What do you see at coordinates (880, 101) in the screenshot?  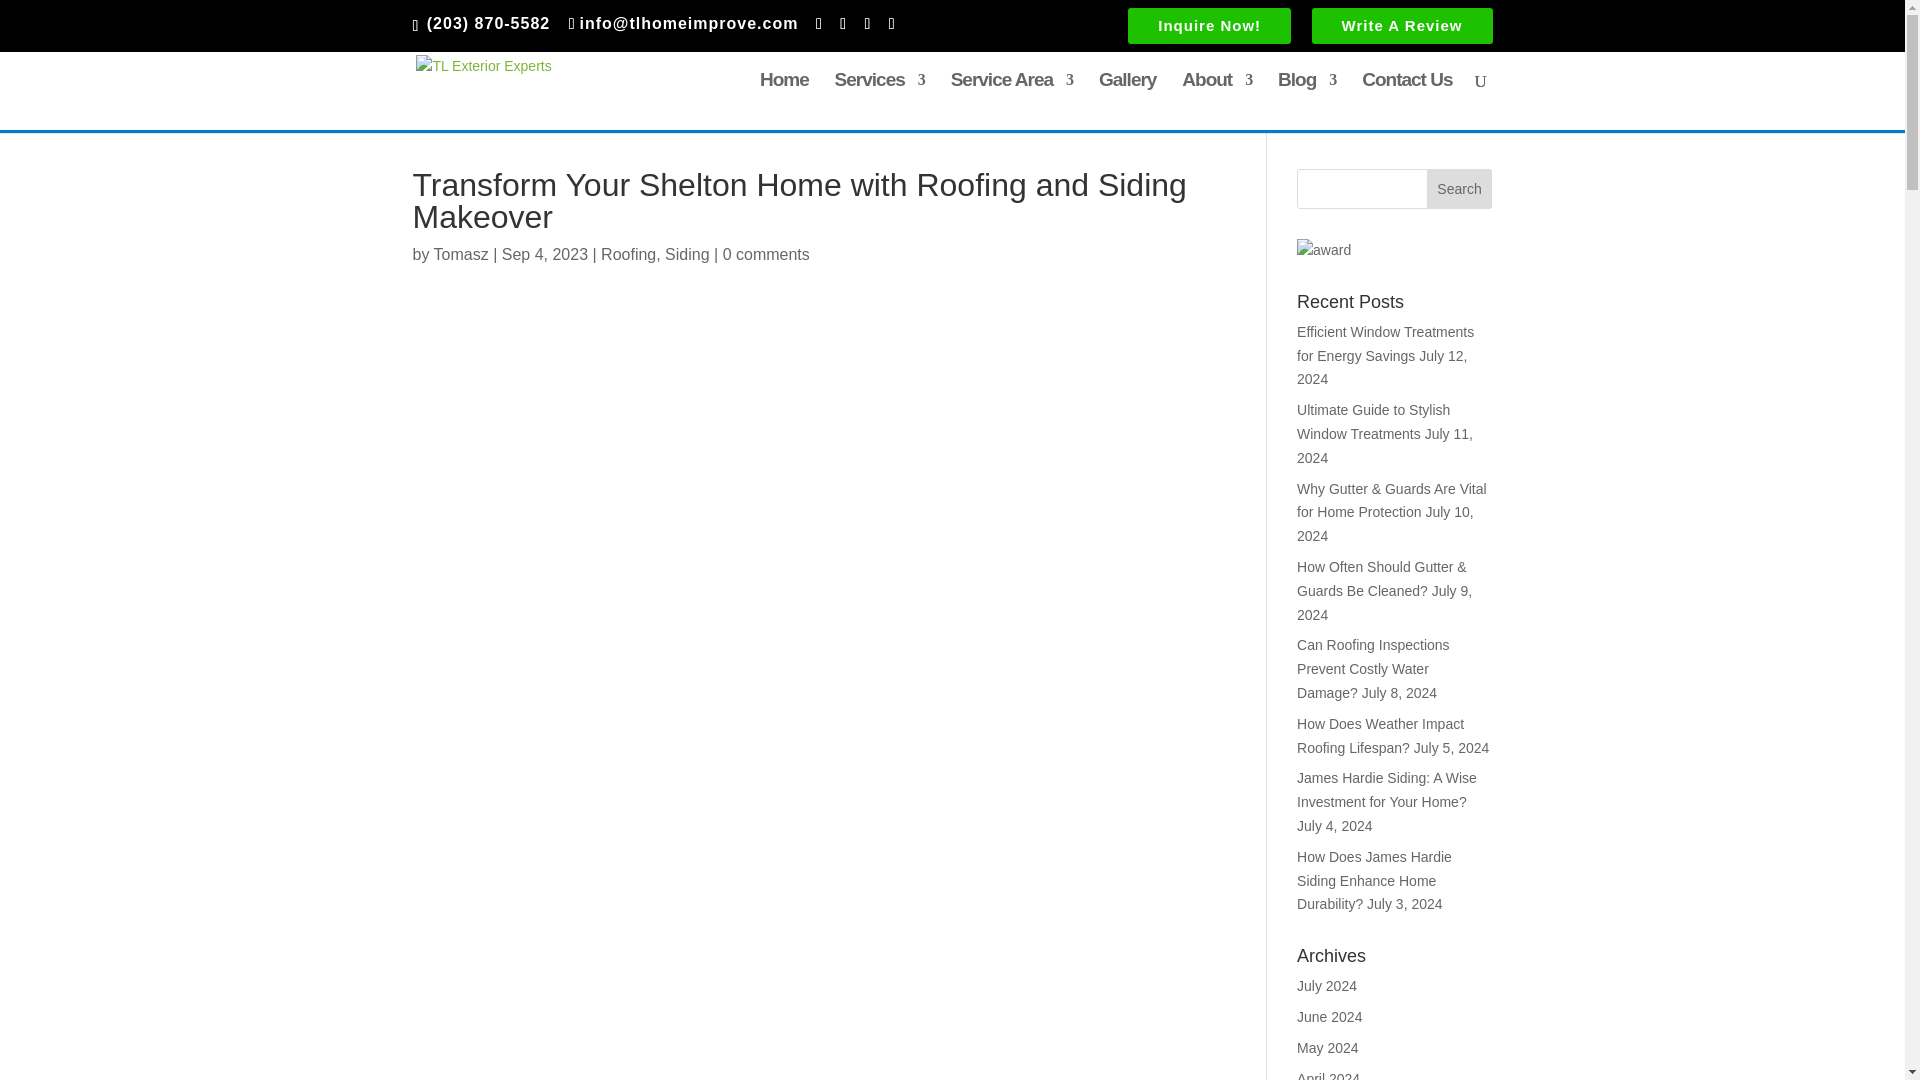 I see `Services` at bounding box center [880, 101].